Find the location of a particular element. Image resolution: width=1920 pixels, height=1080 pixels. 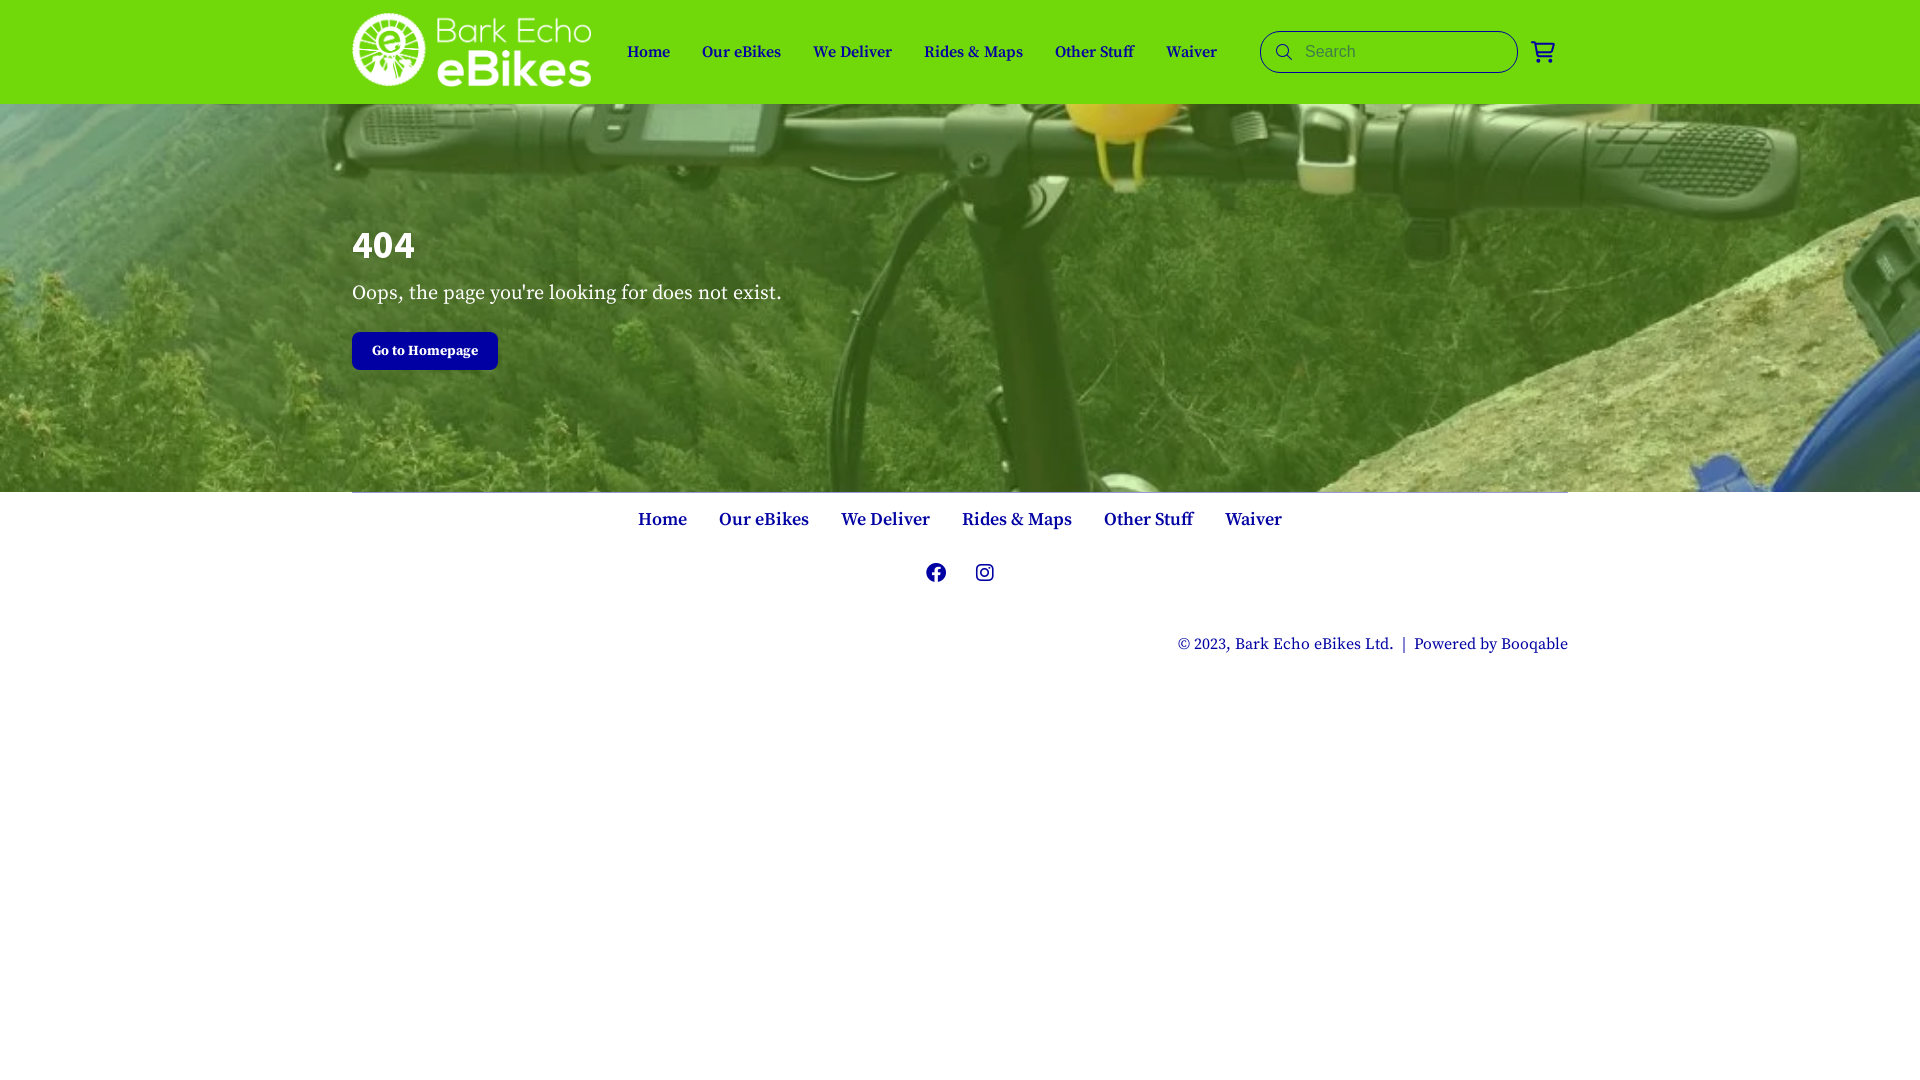

We Deliver is located at coordinates (852, 52).